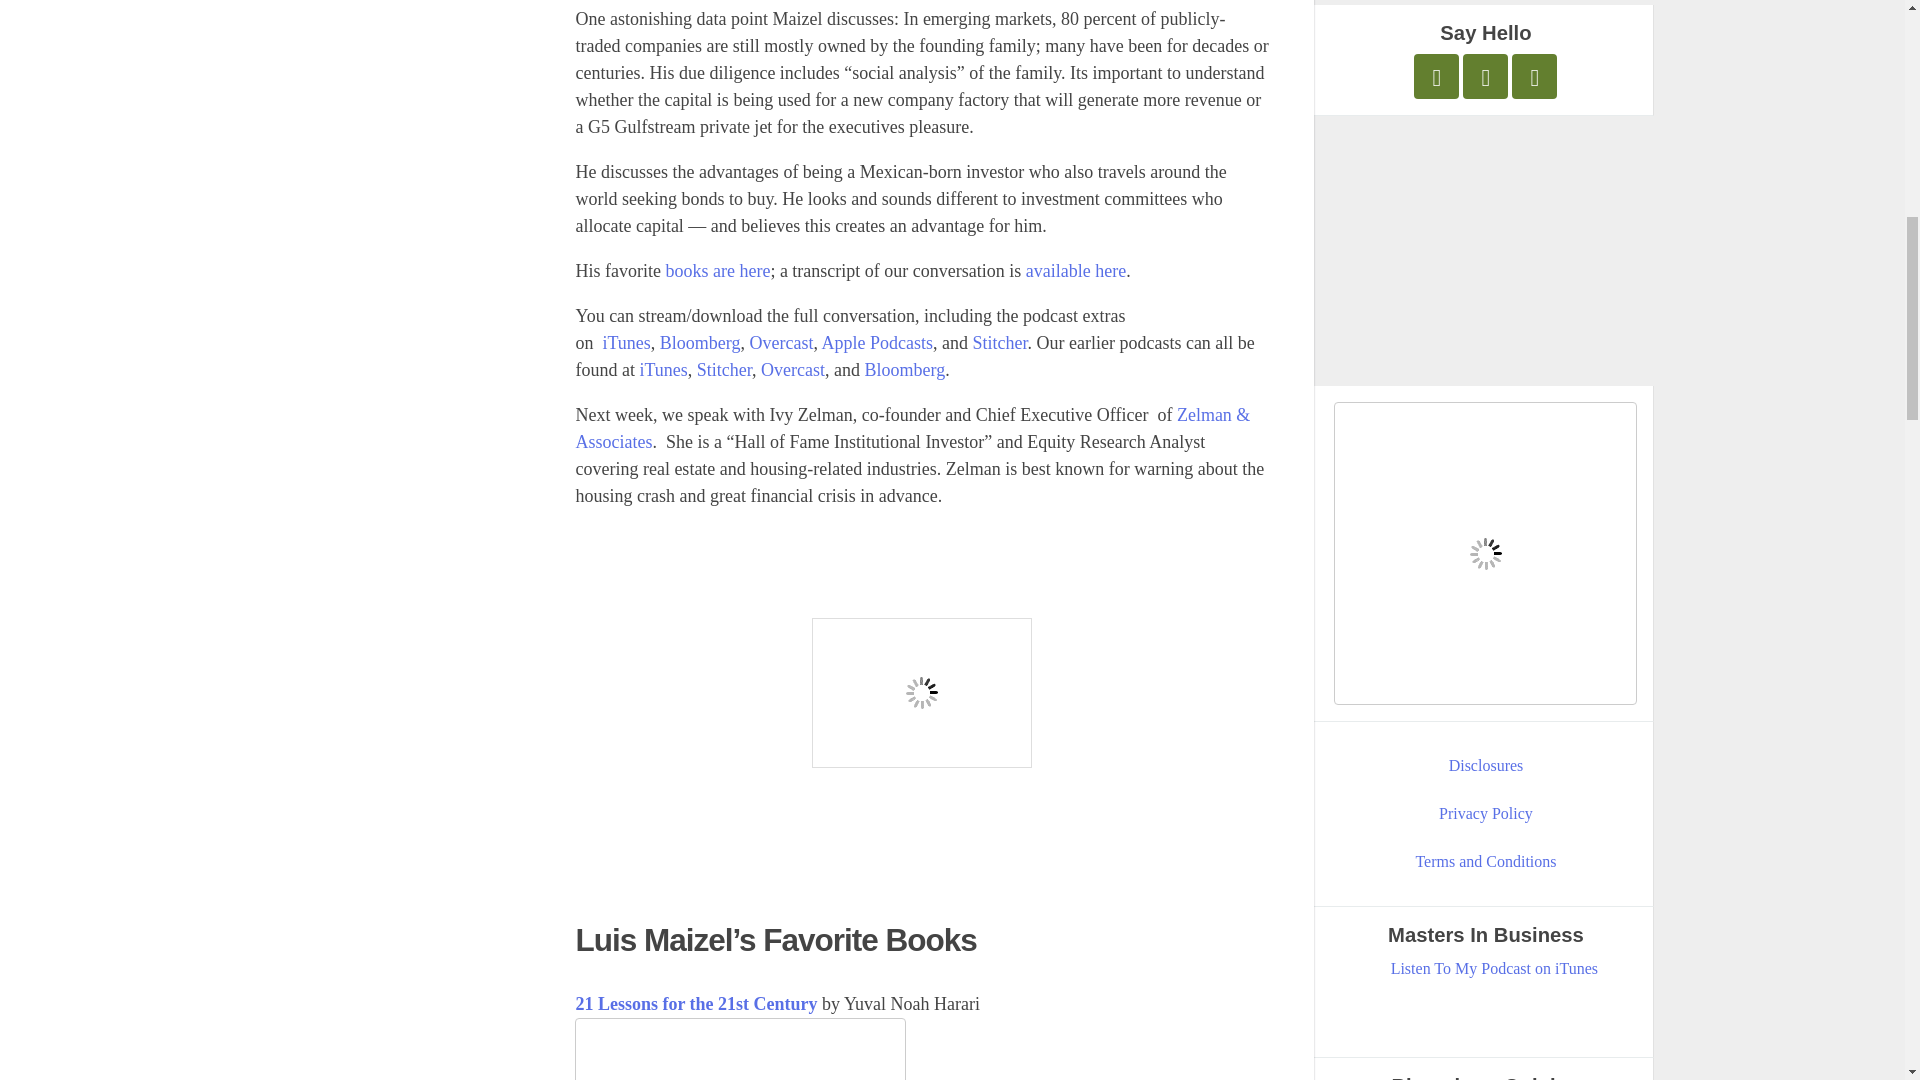  What do you see at coordinates (663, 370) in the screenshot?
I see `iTunes` at bounding box center [663, 370].